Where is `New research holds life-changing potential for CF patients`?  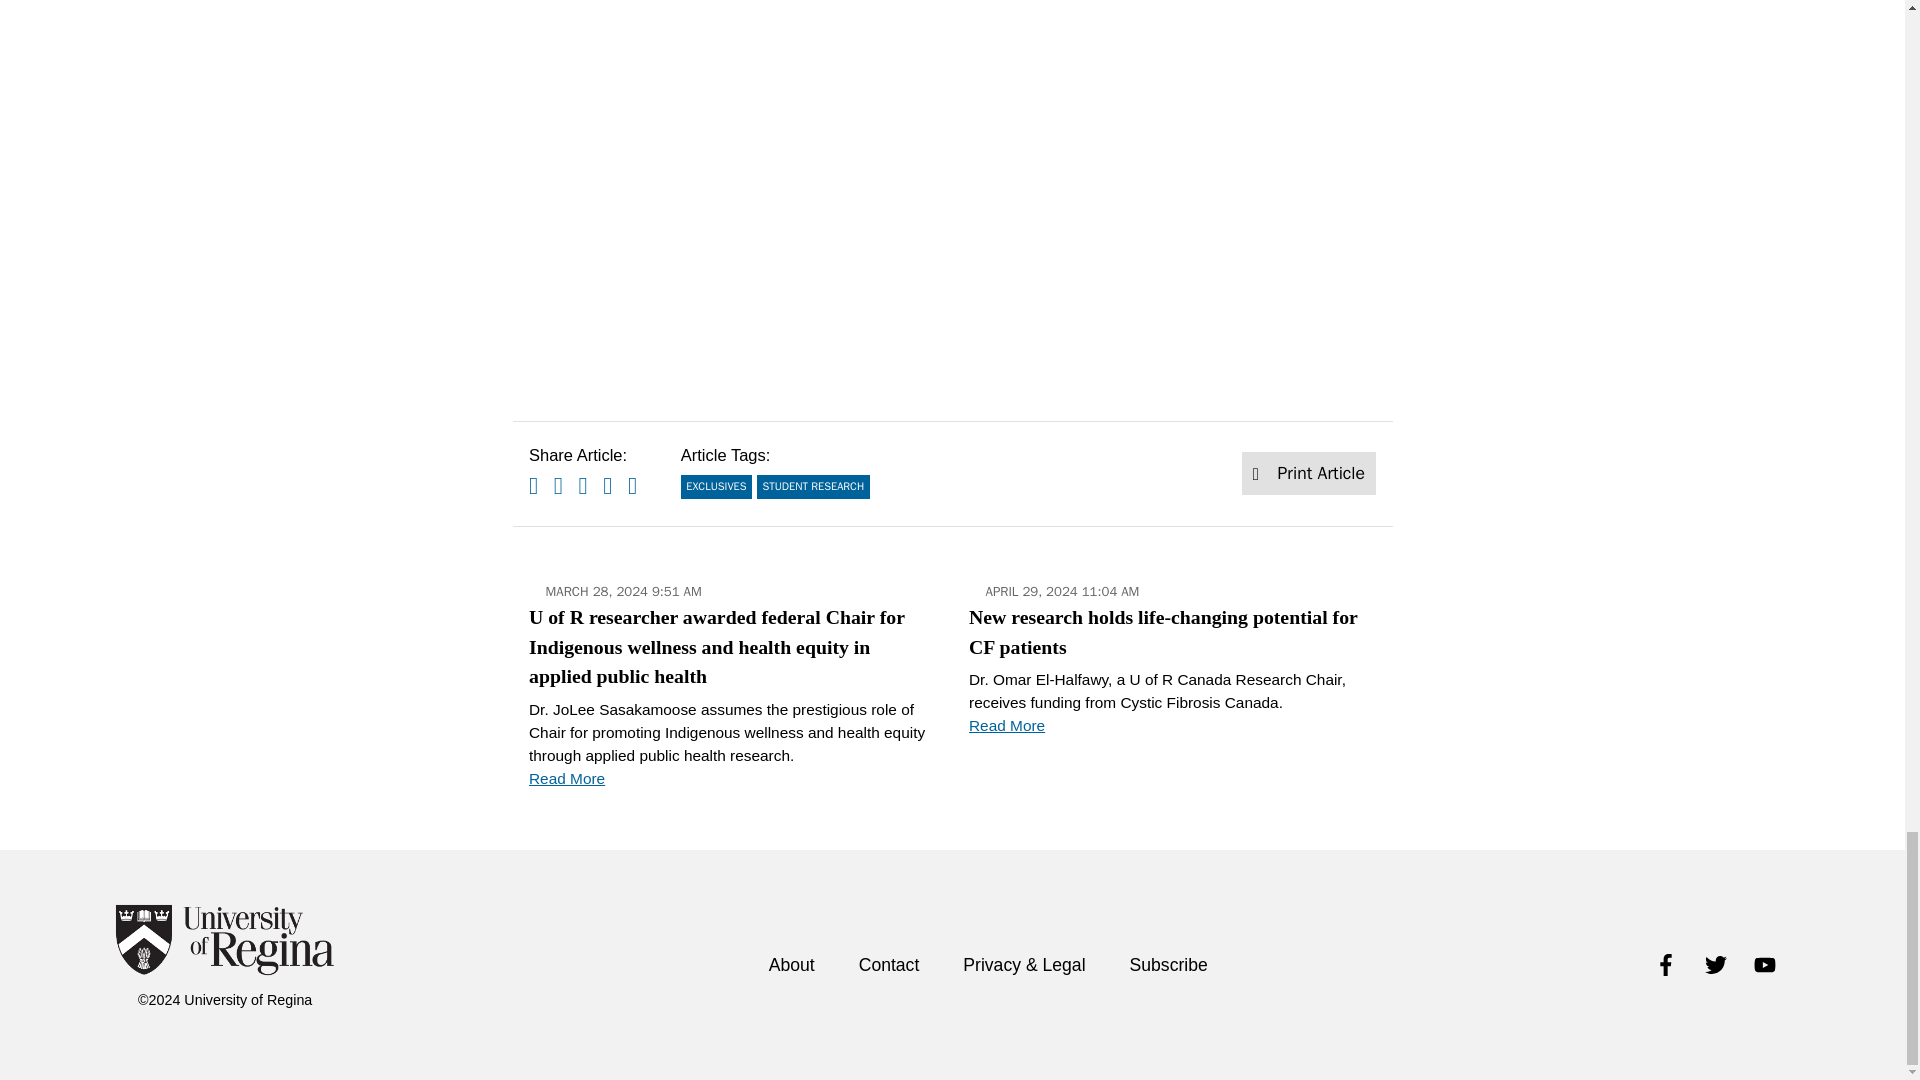
New research holds life-changing potential for CF patients is located at coordinates (1172, 682).